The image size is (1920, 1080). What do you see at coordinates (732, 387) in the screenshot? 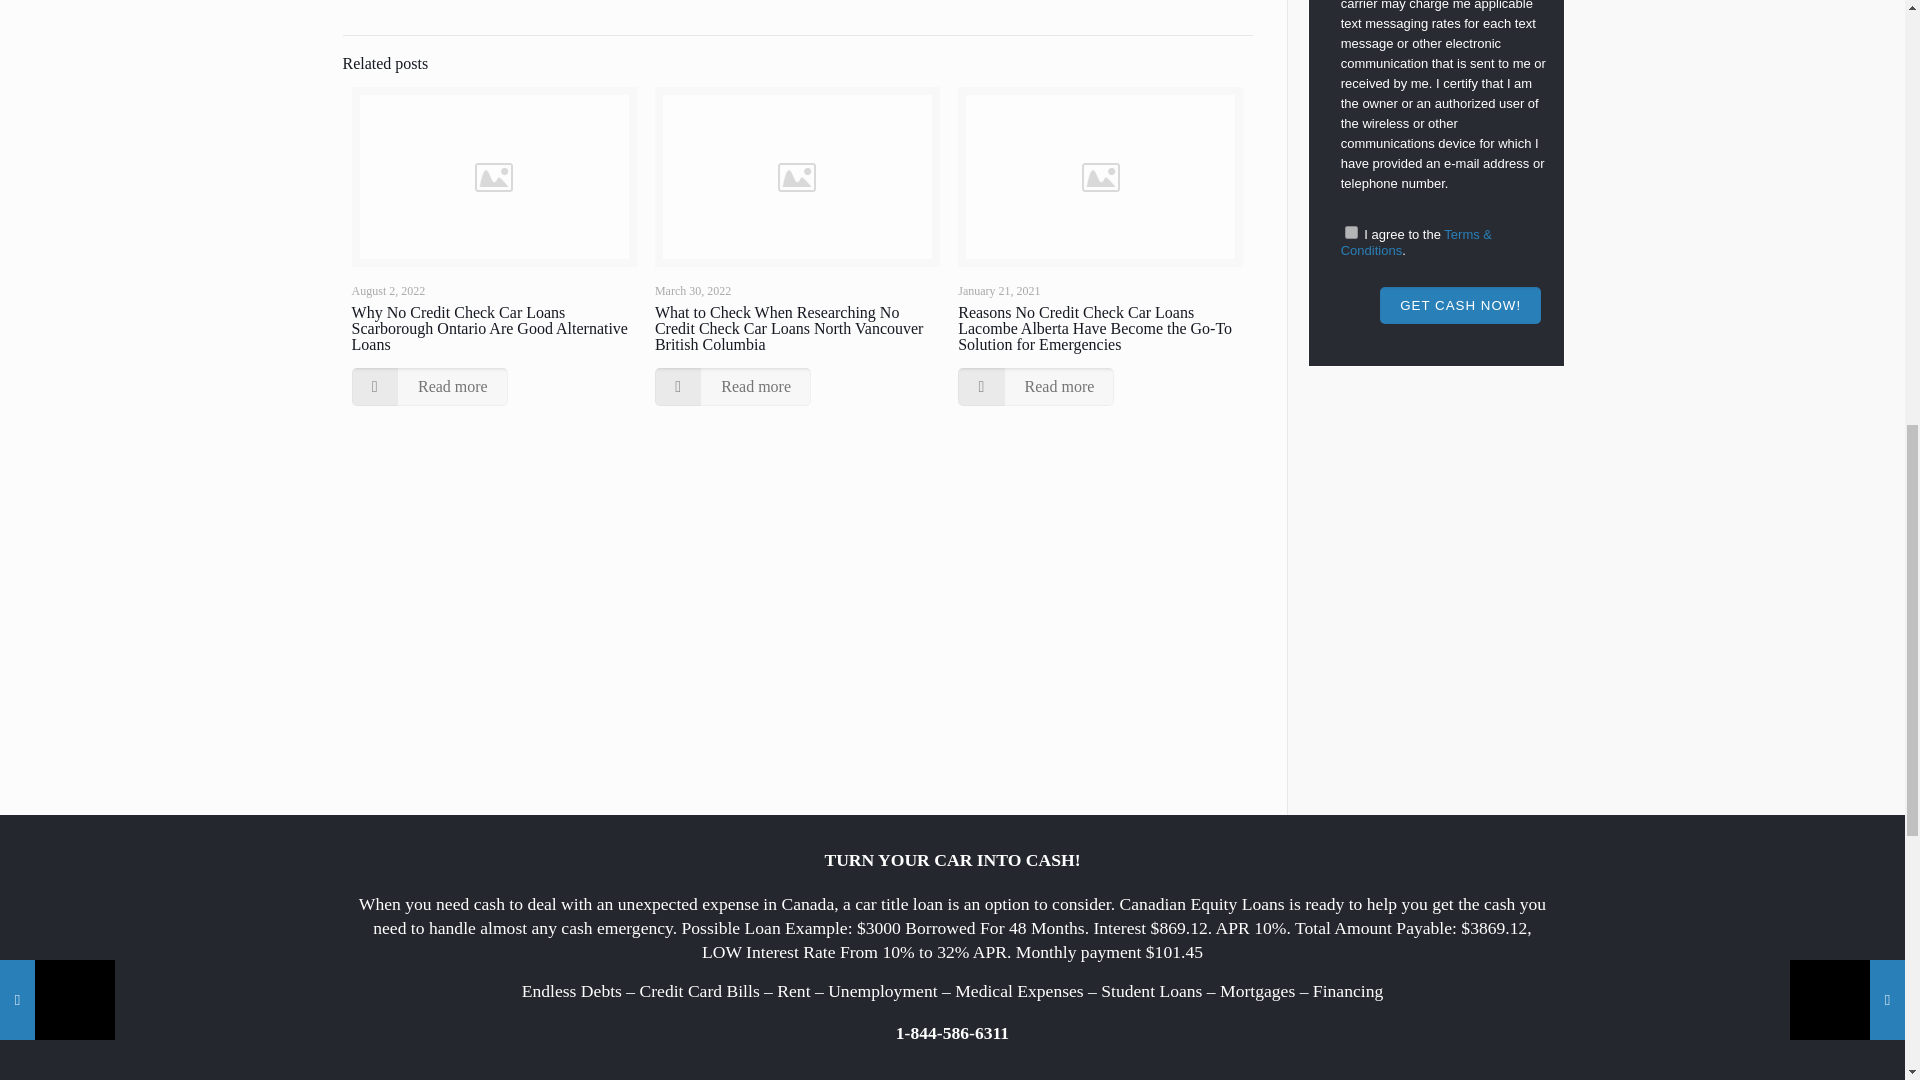
I see `Read more` at bounding box center [732, 387].